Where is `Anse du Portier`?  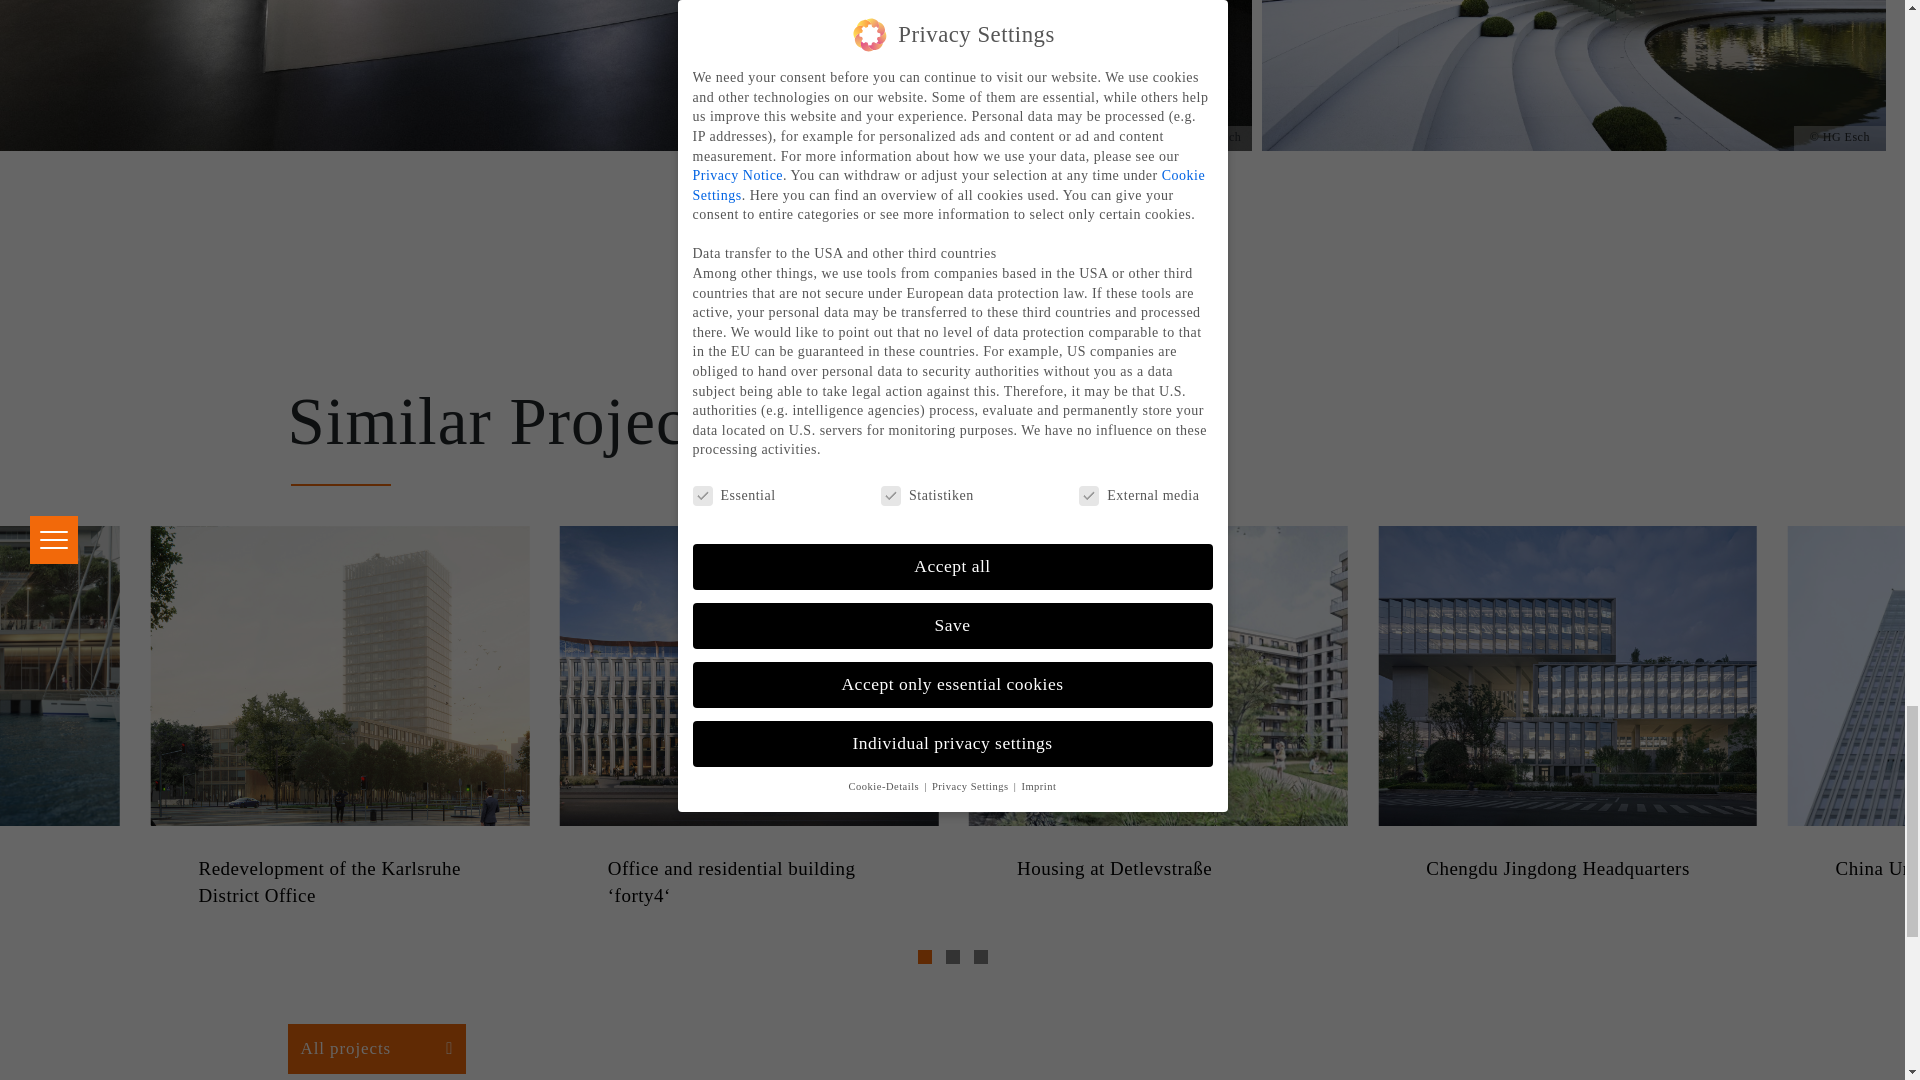 Anse du Portier is located at coordinates (60, 870).